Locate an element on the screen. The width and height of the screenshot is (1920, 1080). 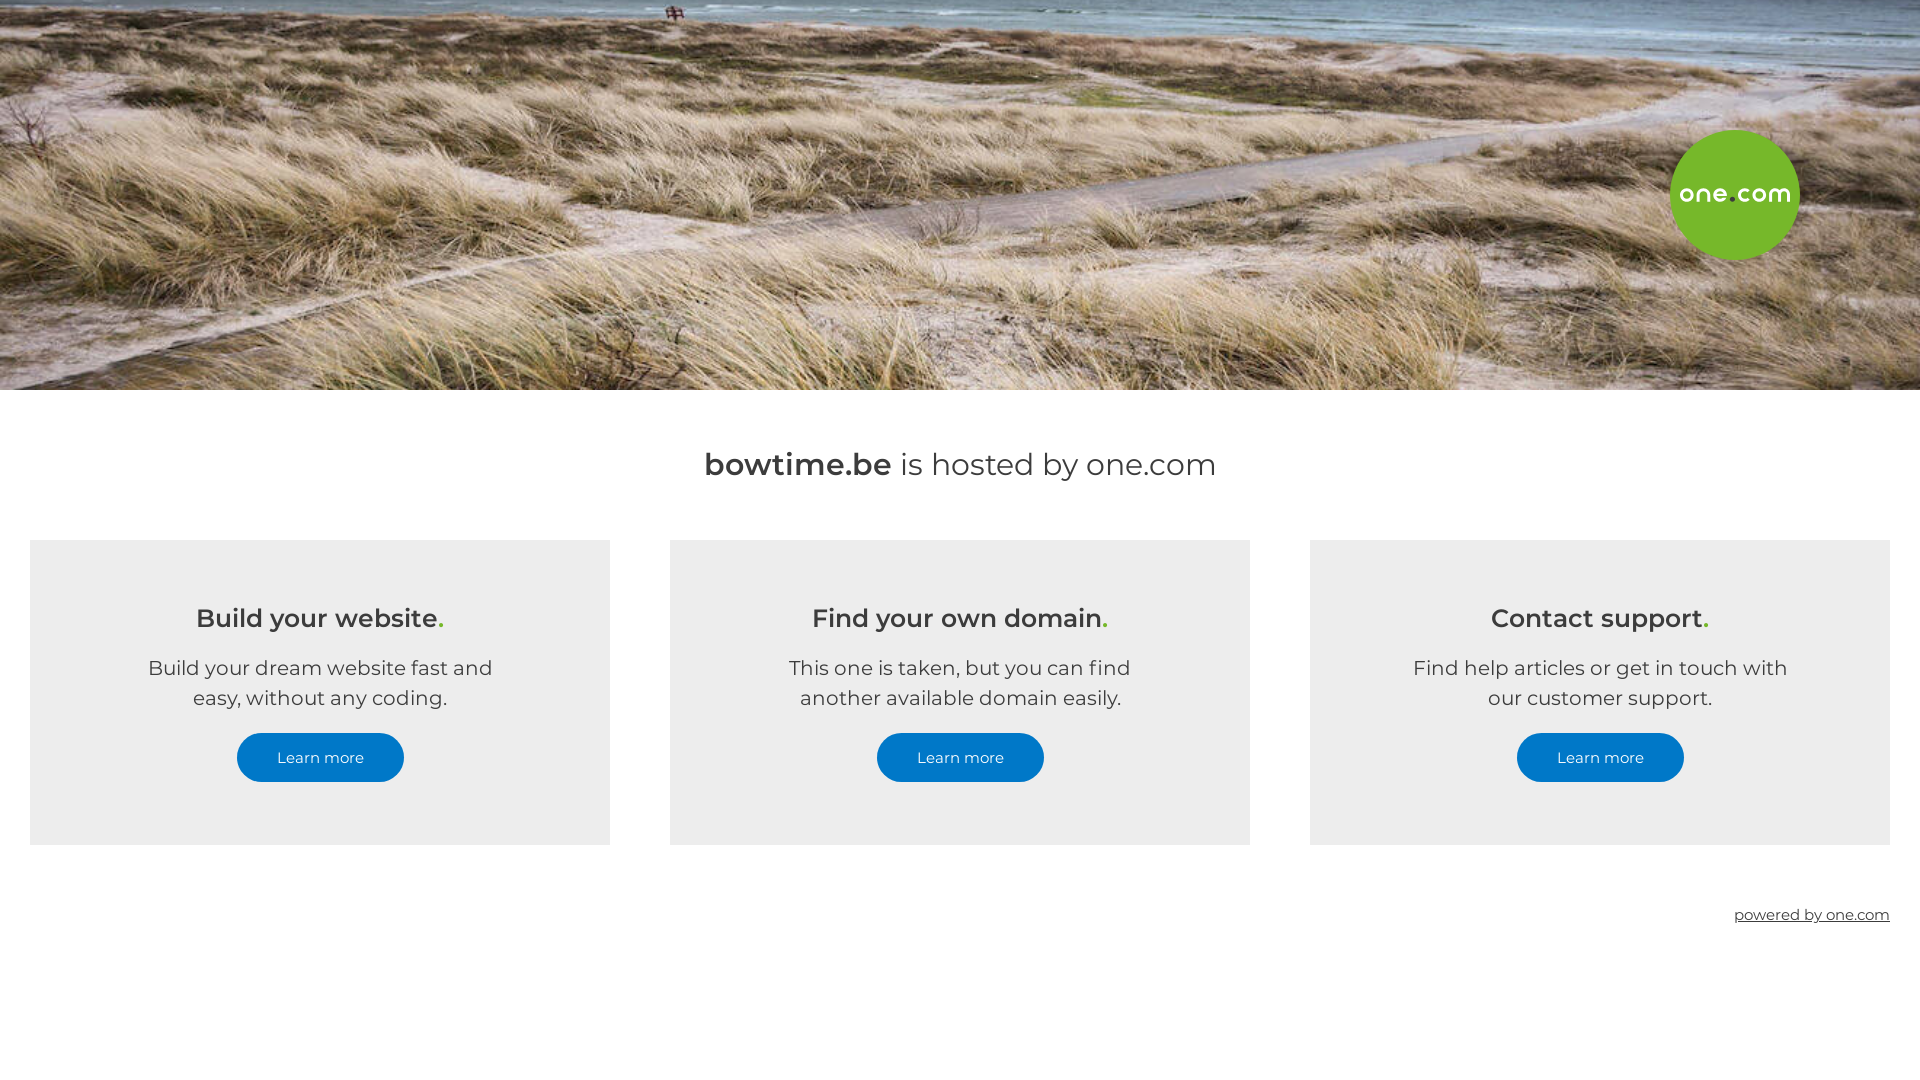
powered by one.com is located at coordinates (1812, 914).